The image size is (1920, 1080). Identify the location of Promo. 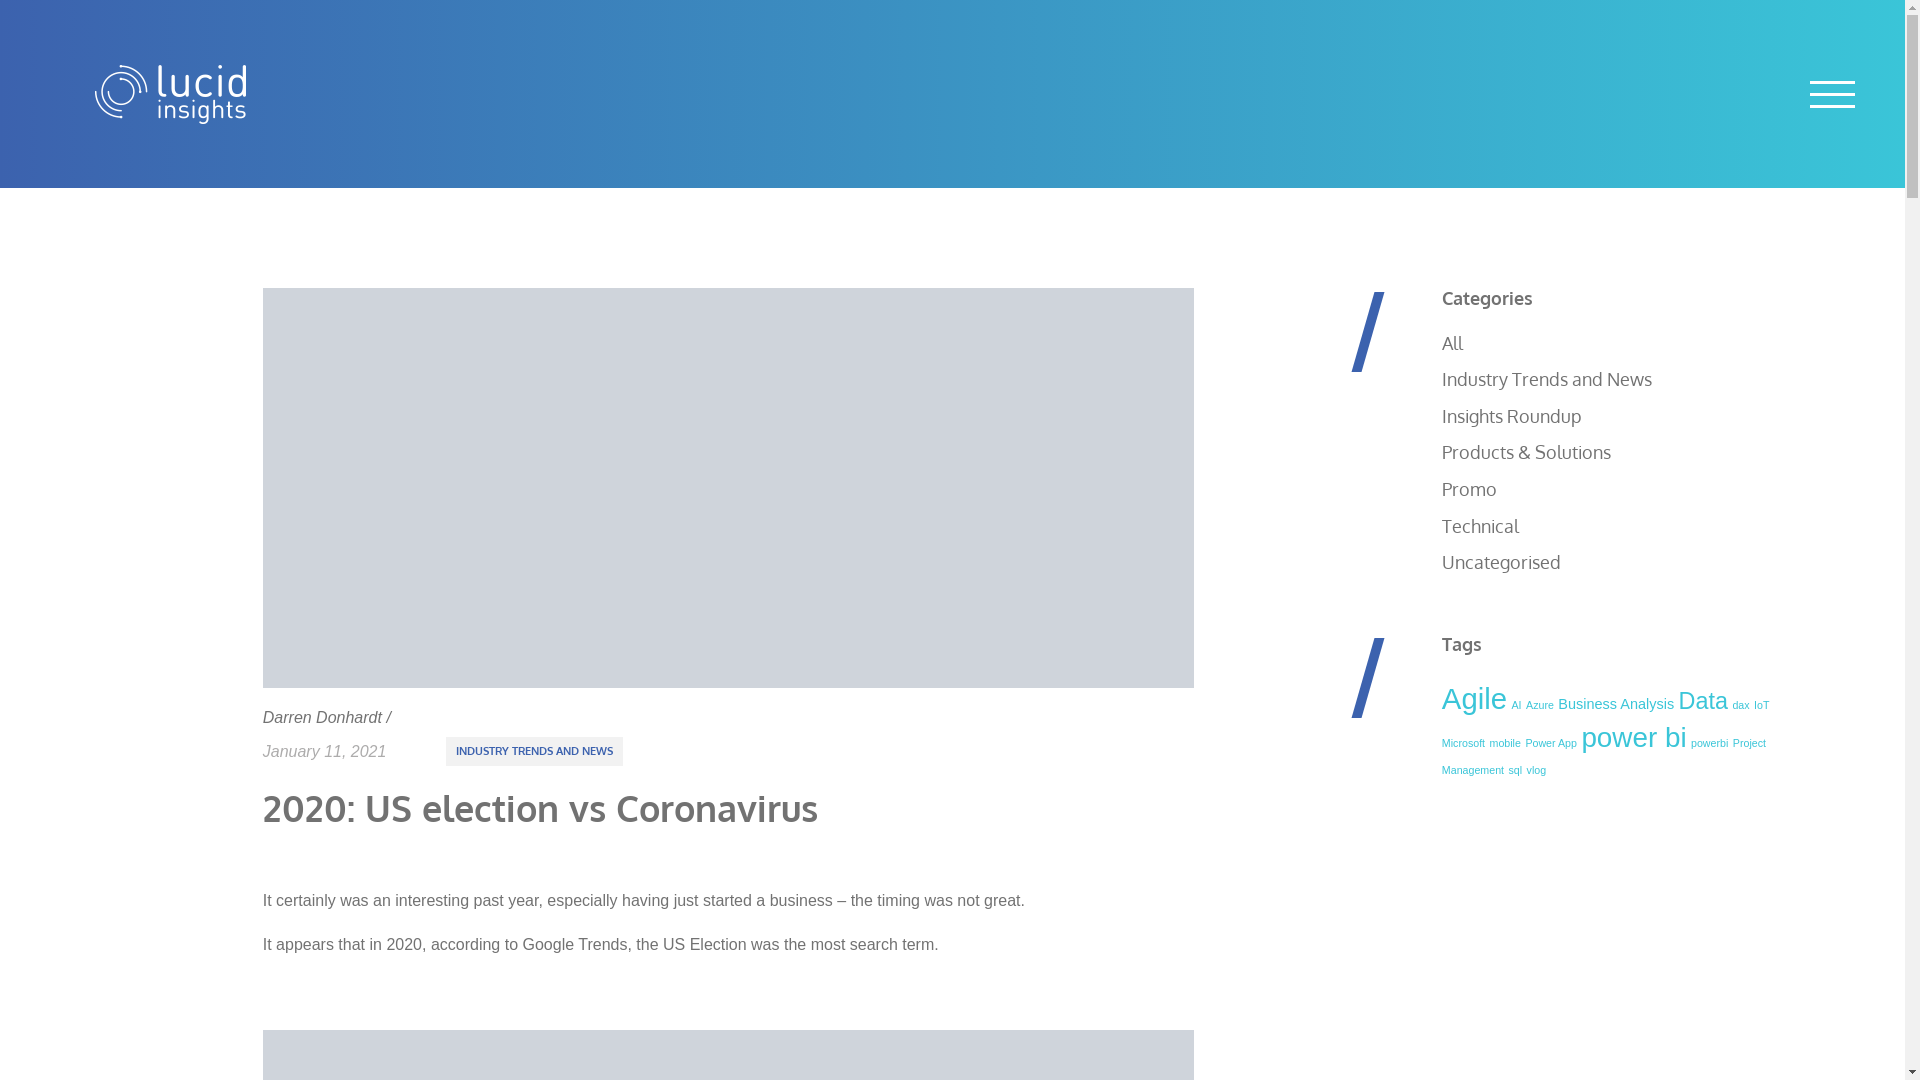
(1470, 489).